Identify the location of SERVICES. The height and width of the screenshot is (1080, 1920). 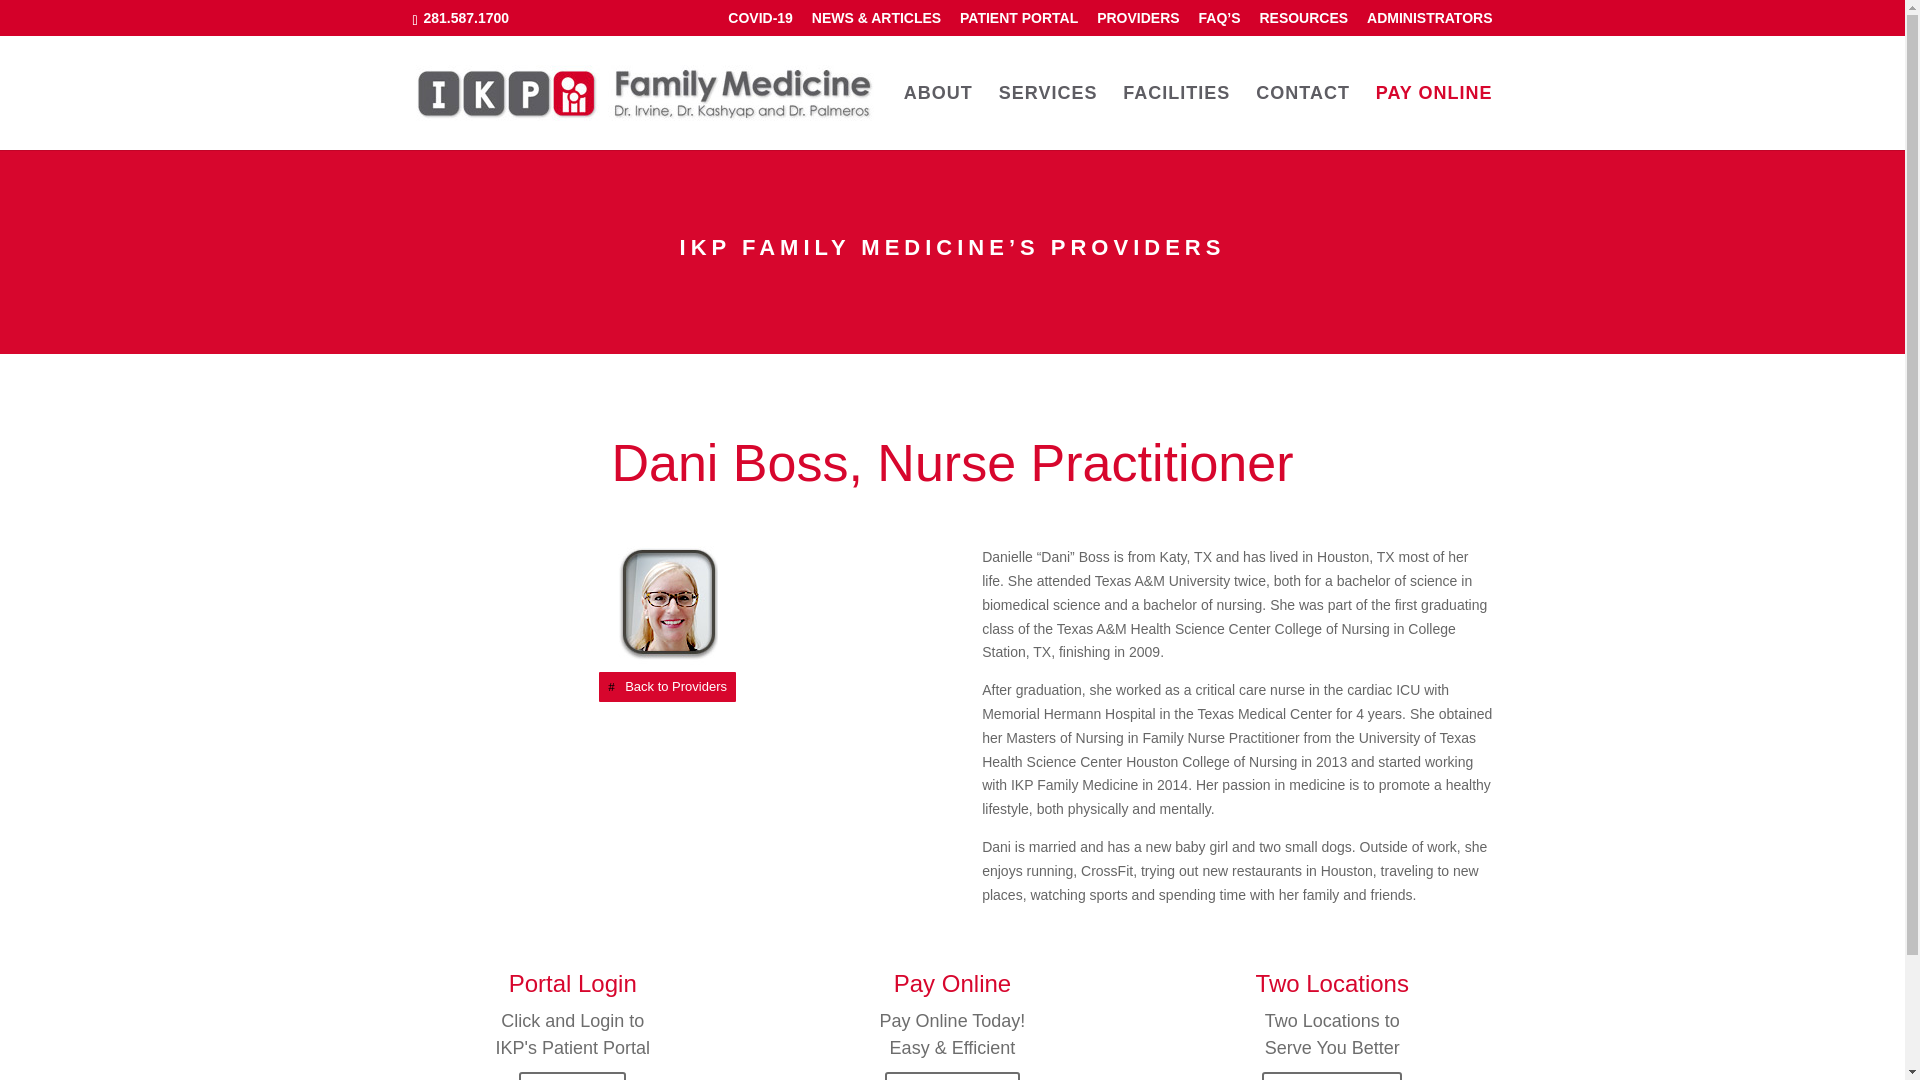
(1048, 118).